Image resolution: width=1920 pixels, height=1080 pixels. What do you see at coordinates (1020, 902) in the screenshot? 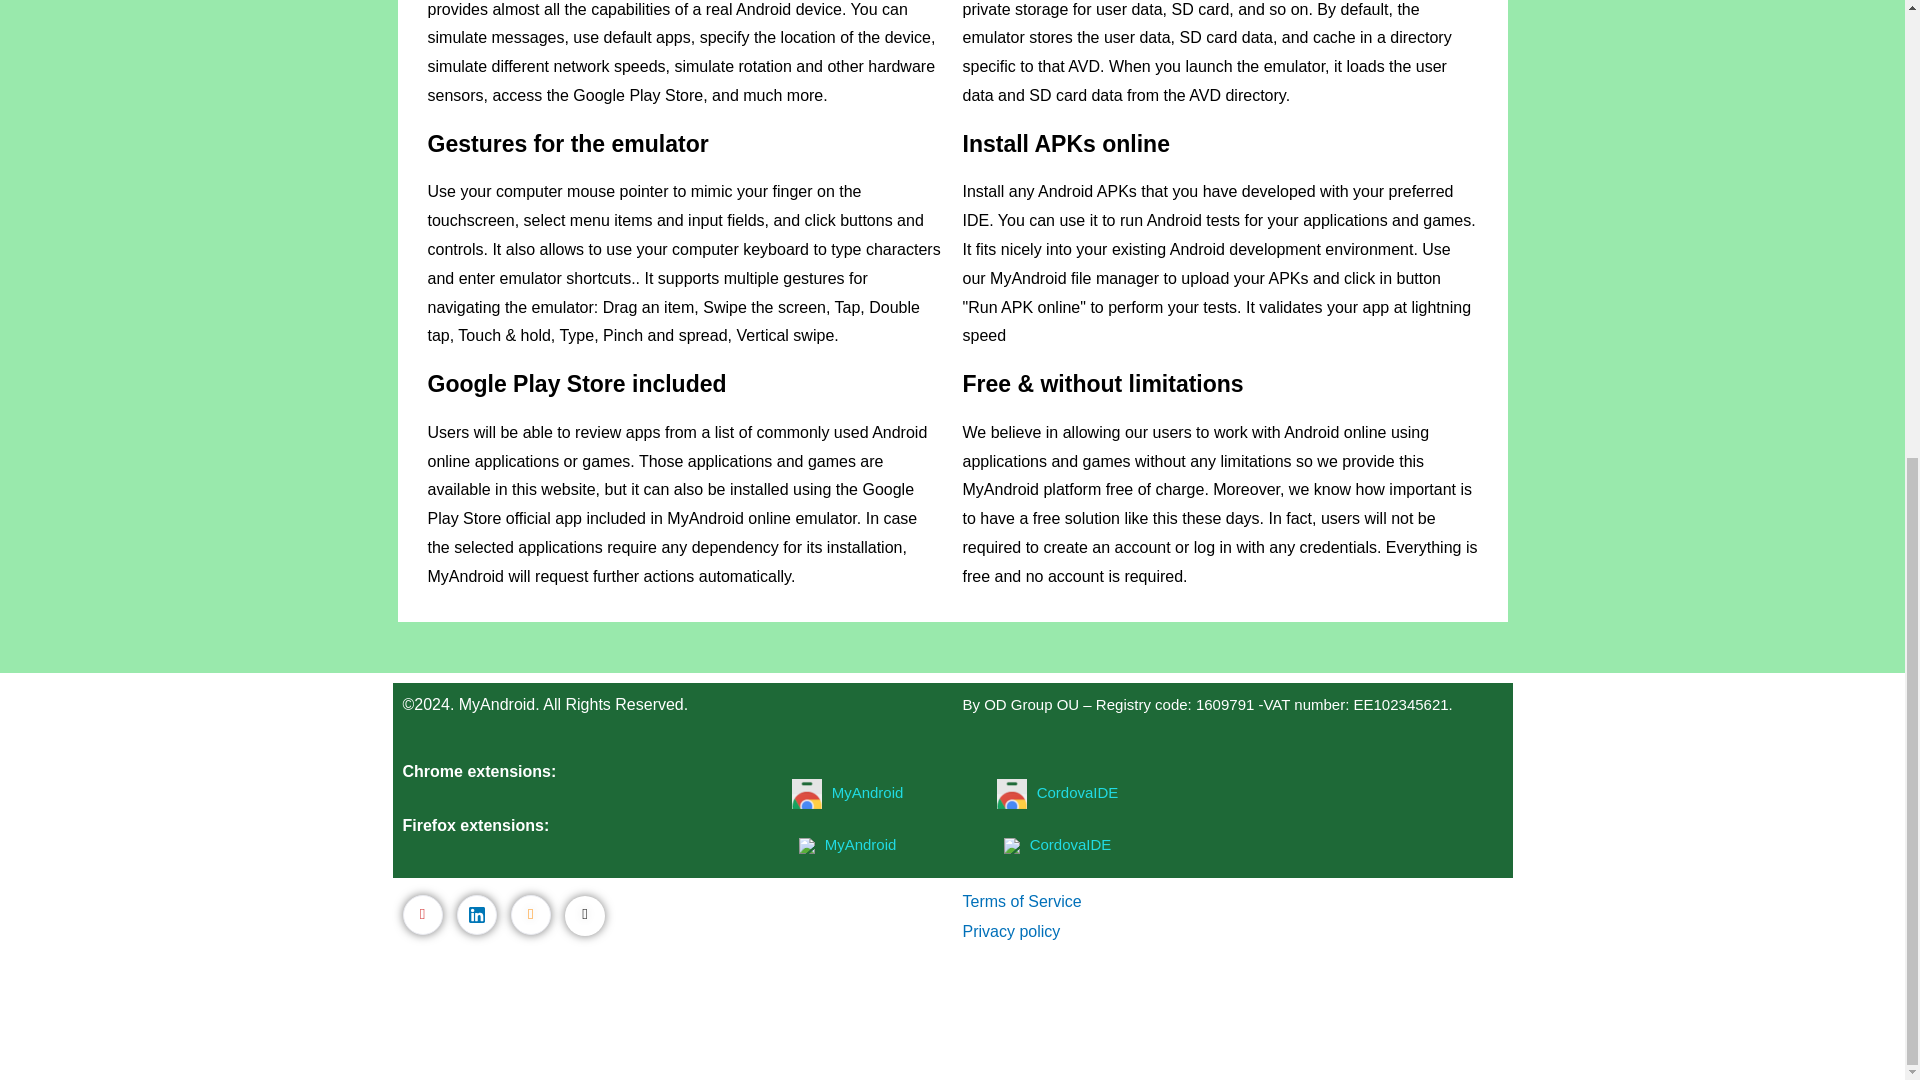
I see `Terms of Service` at bounding box center [1020, 902].